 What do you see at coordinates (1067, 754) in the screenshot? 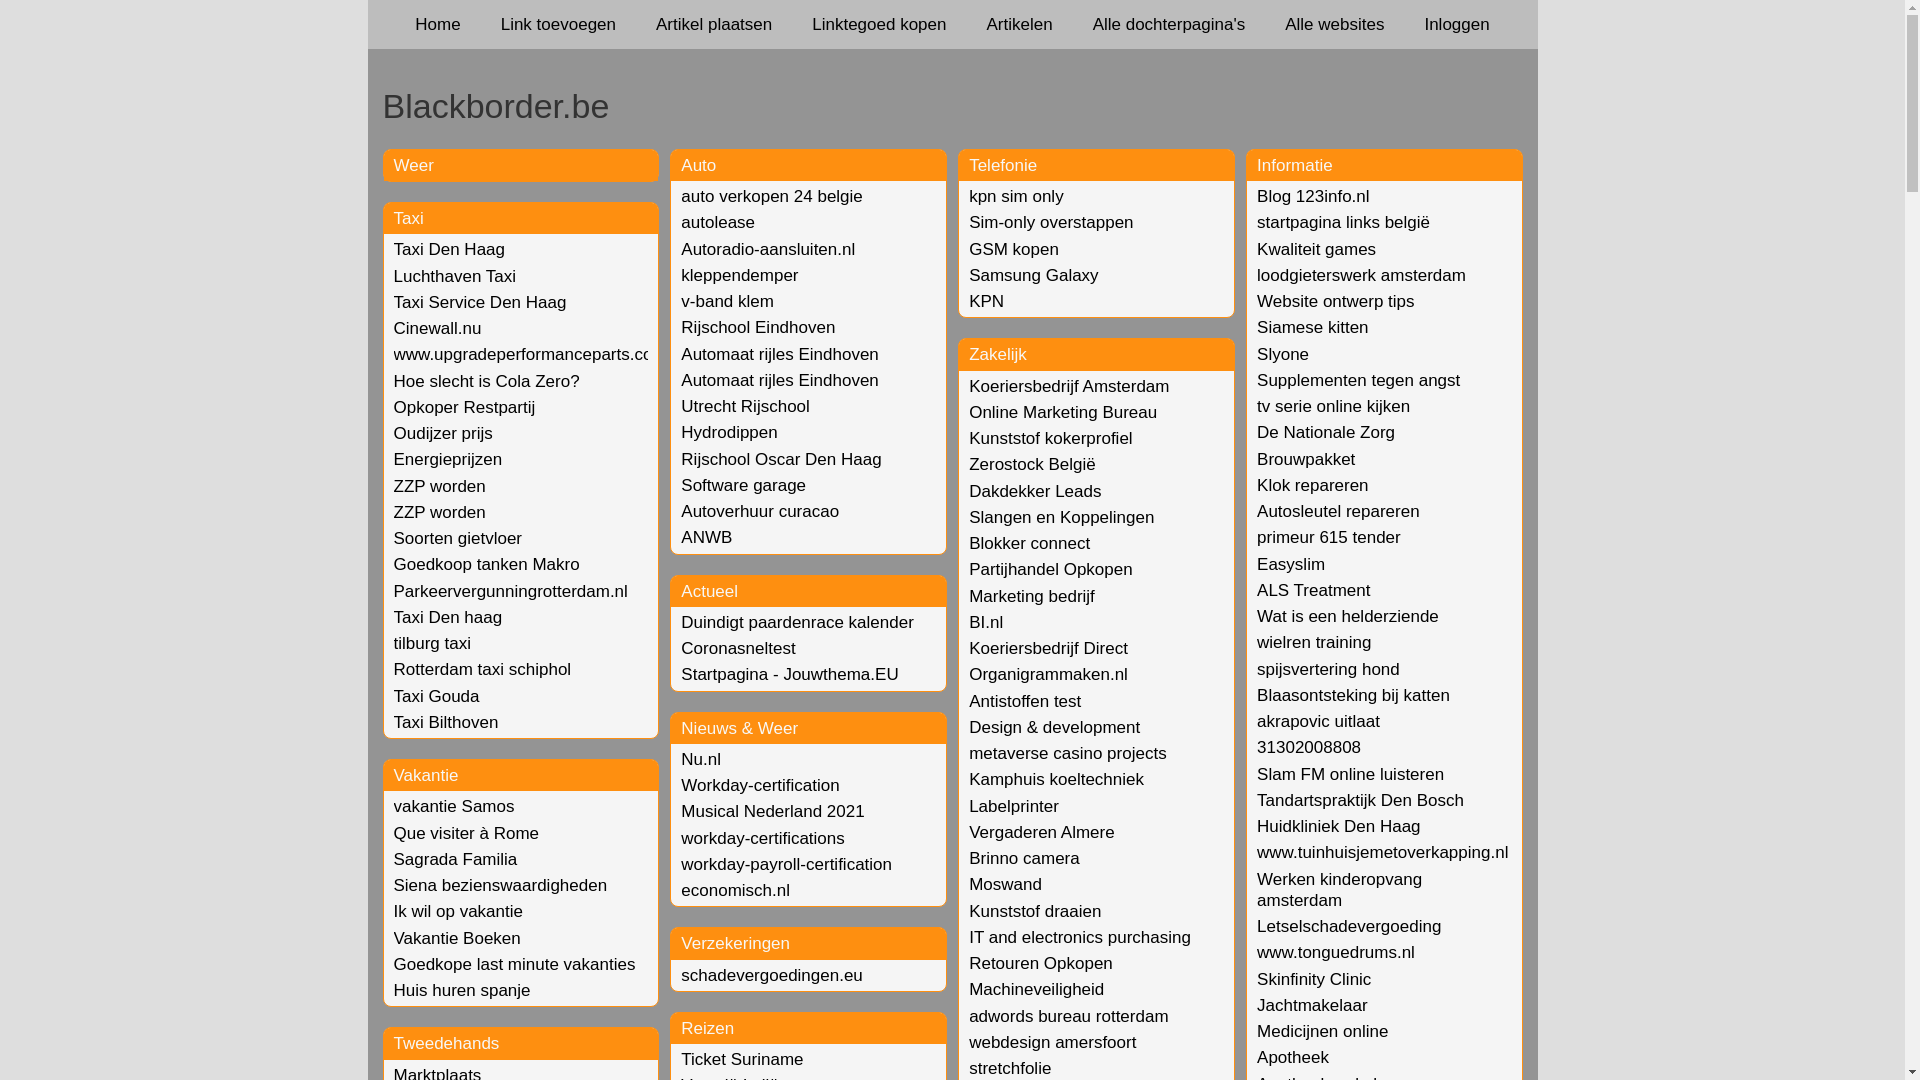
I see `metaverse casino projects` at bounding box center [1067, 754].